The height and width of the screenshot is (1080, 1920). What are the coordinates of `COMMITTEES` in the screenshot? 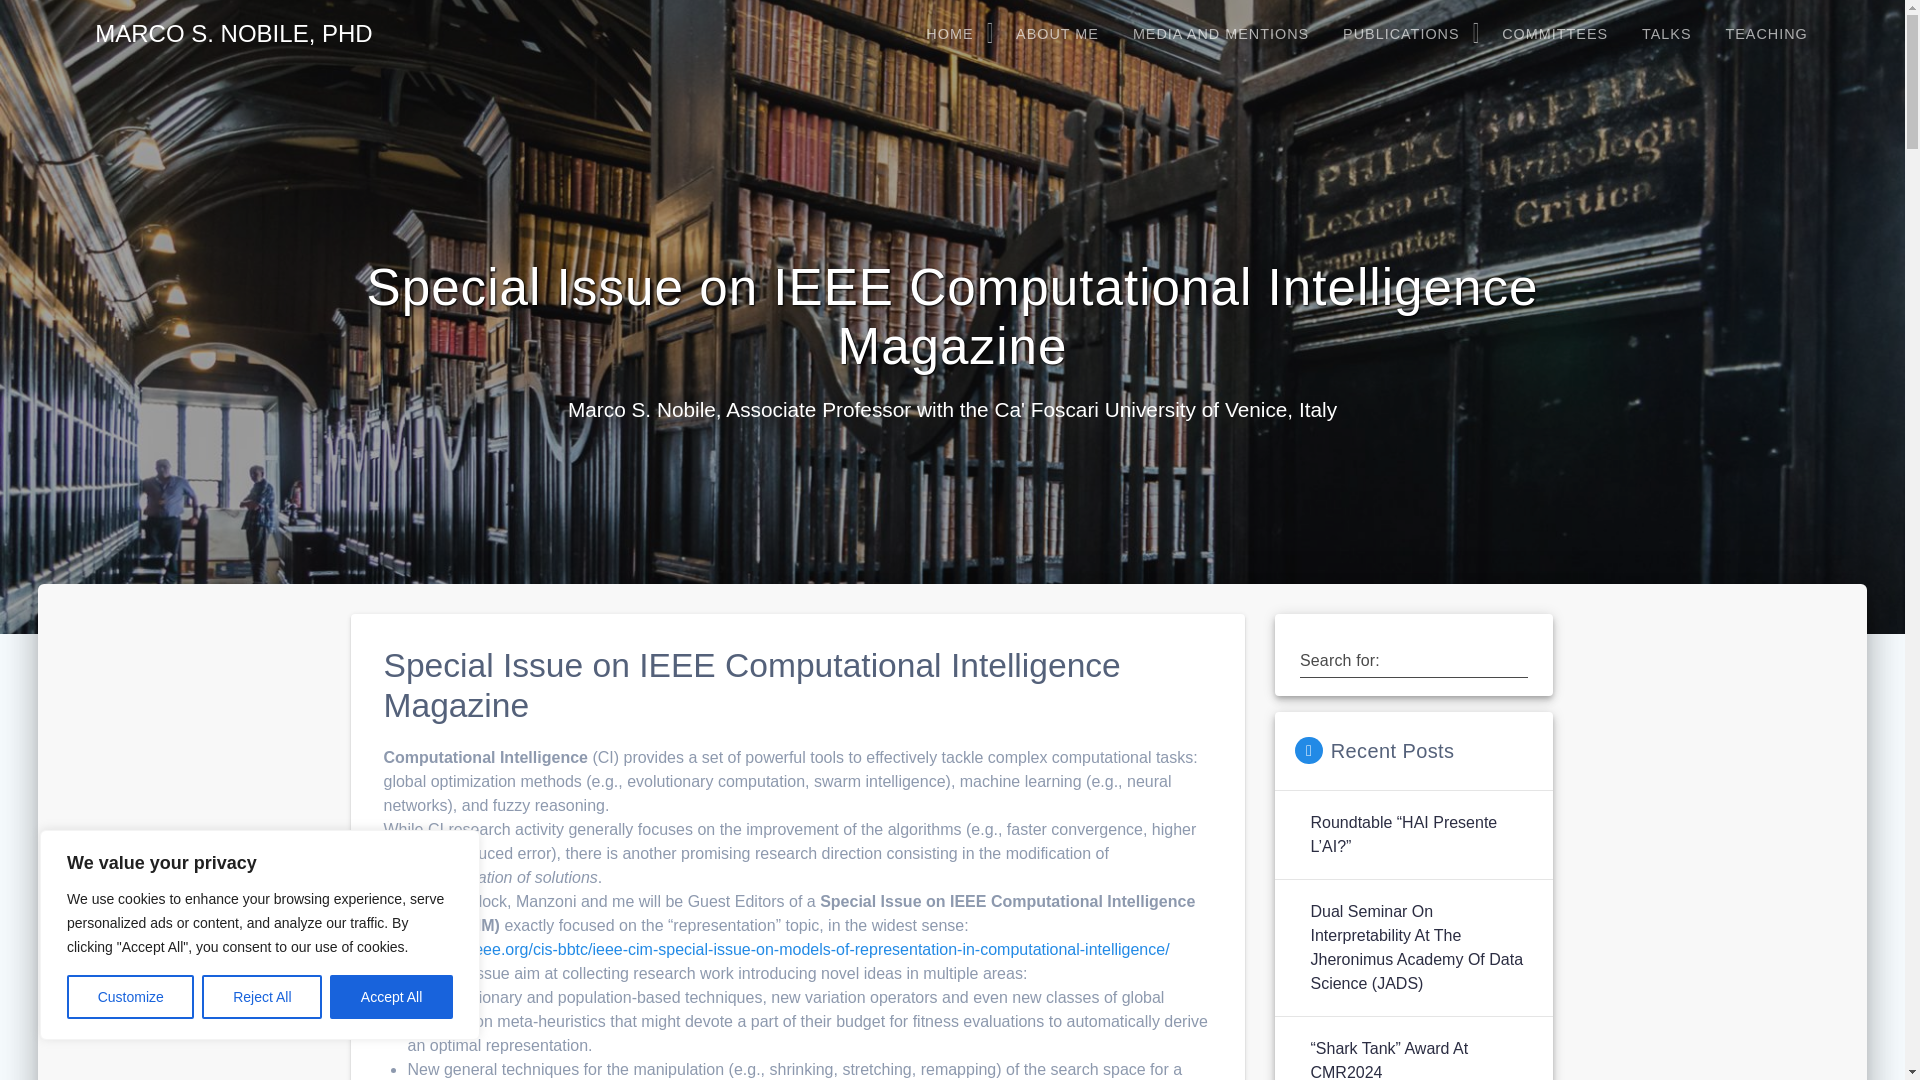 It's located at (1554, 34).